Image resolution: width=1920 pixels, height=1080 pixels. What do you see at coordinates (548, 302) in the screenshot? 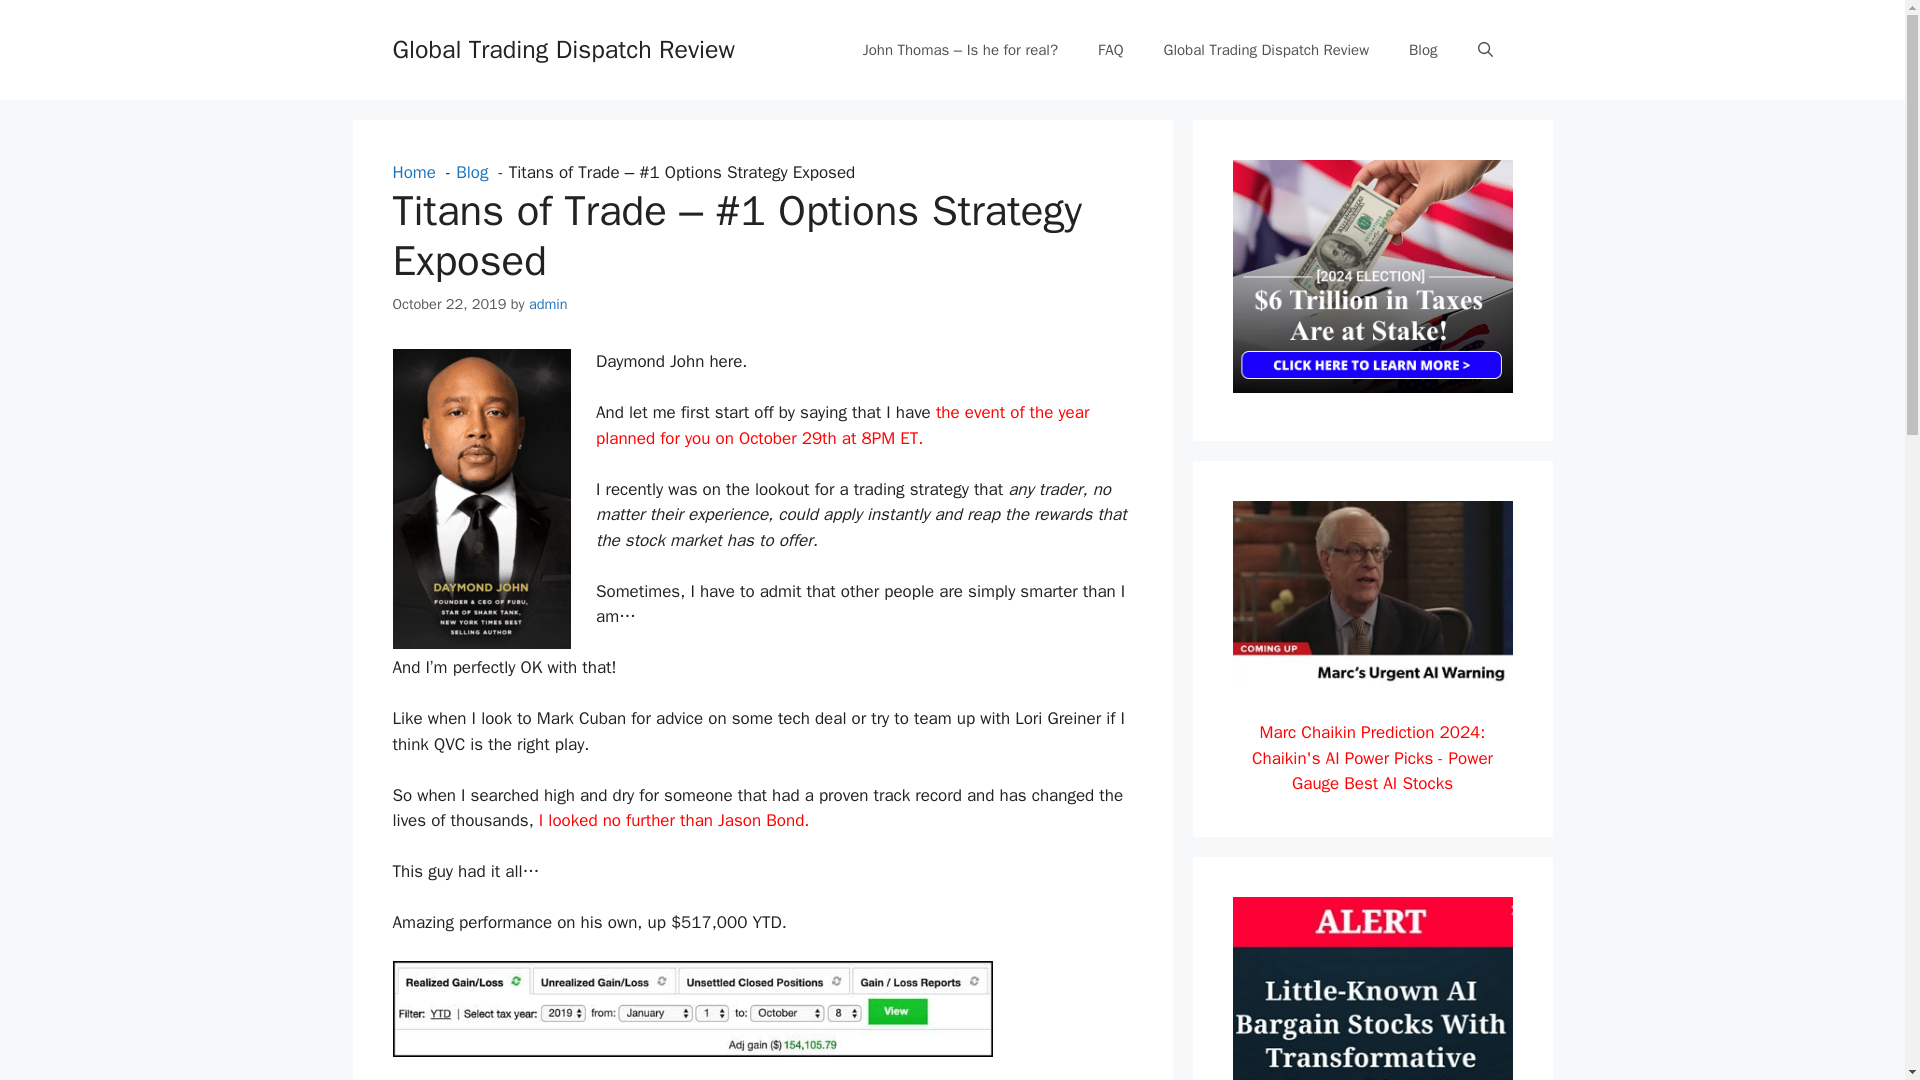
I see `View all posts by admin` at bounding box center [548, 302].